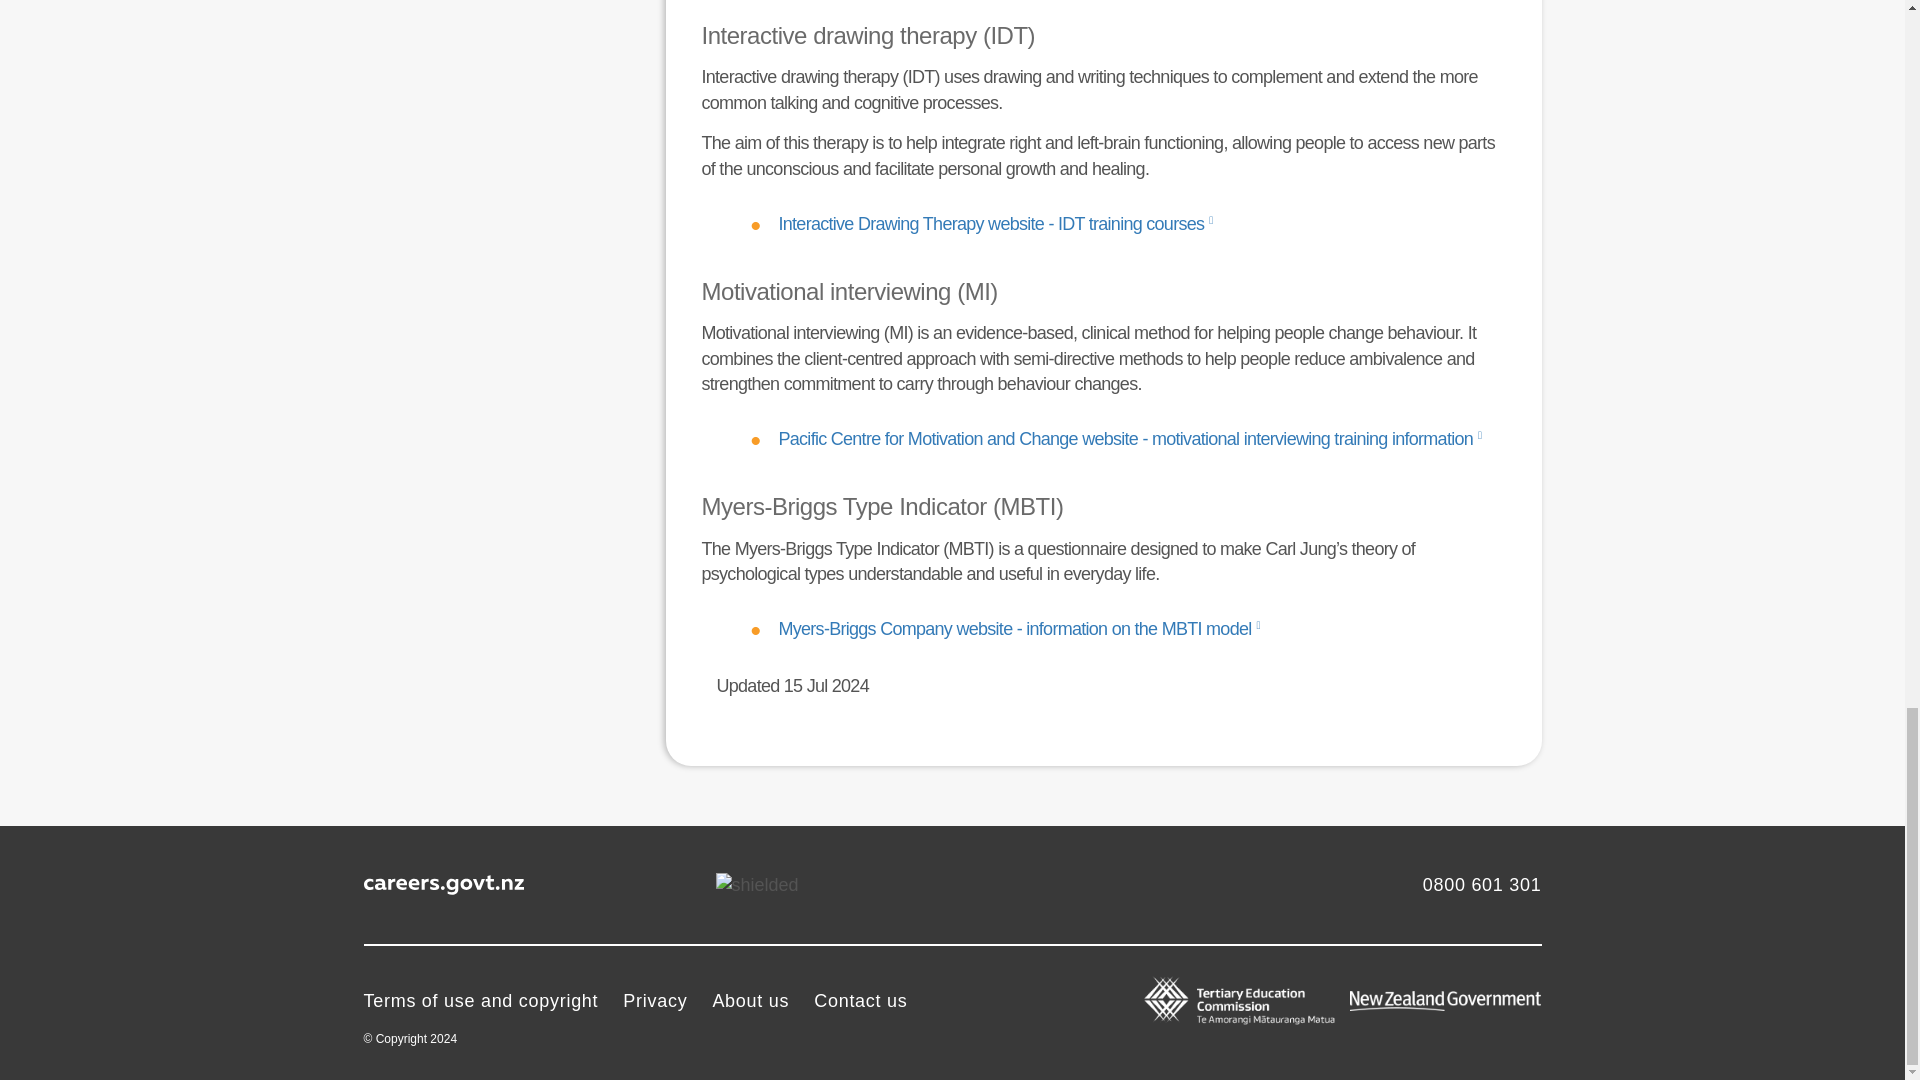 This screenshot has width=1920, height=1080. Describe the element at coordinates (566, 884) in the screenshot. I see `go to our Facebook channel` at that location.